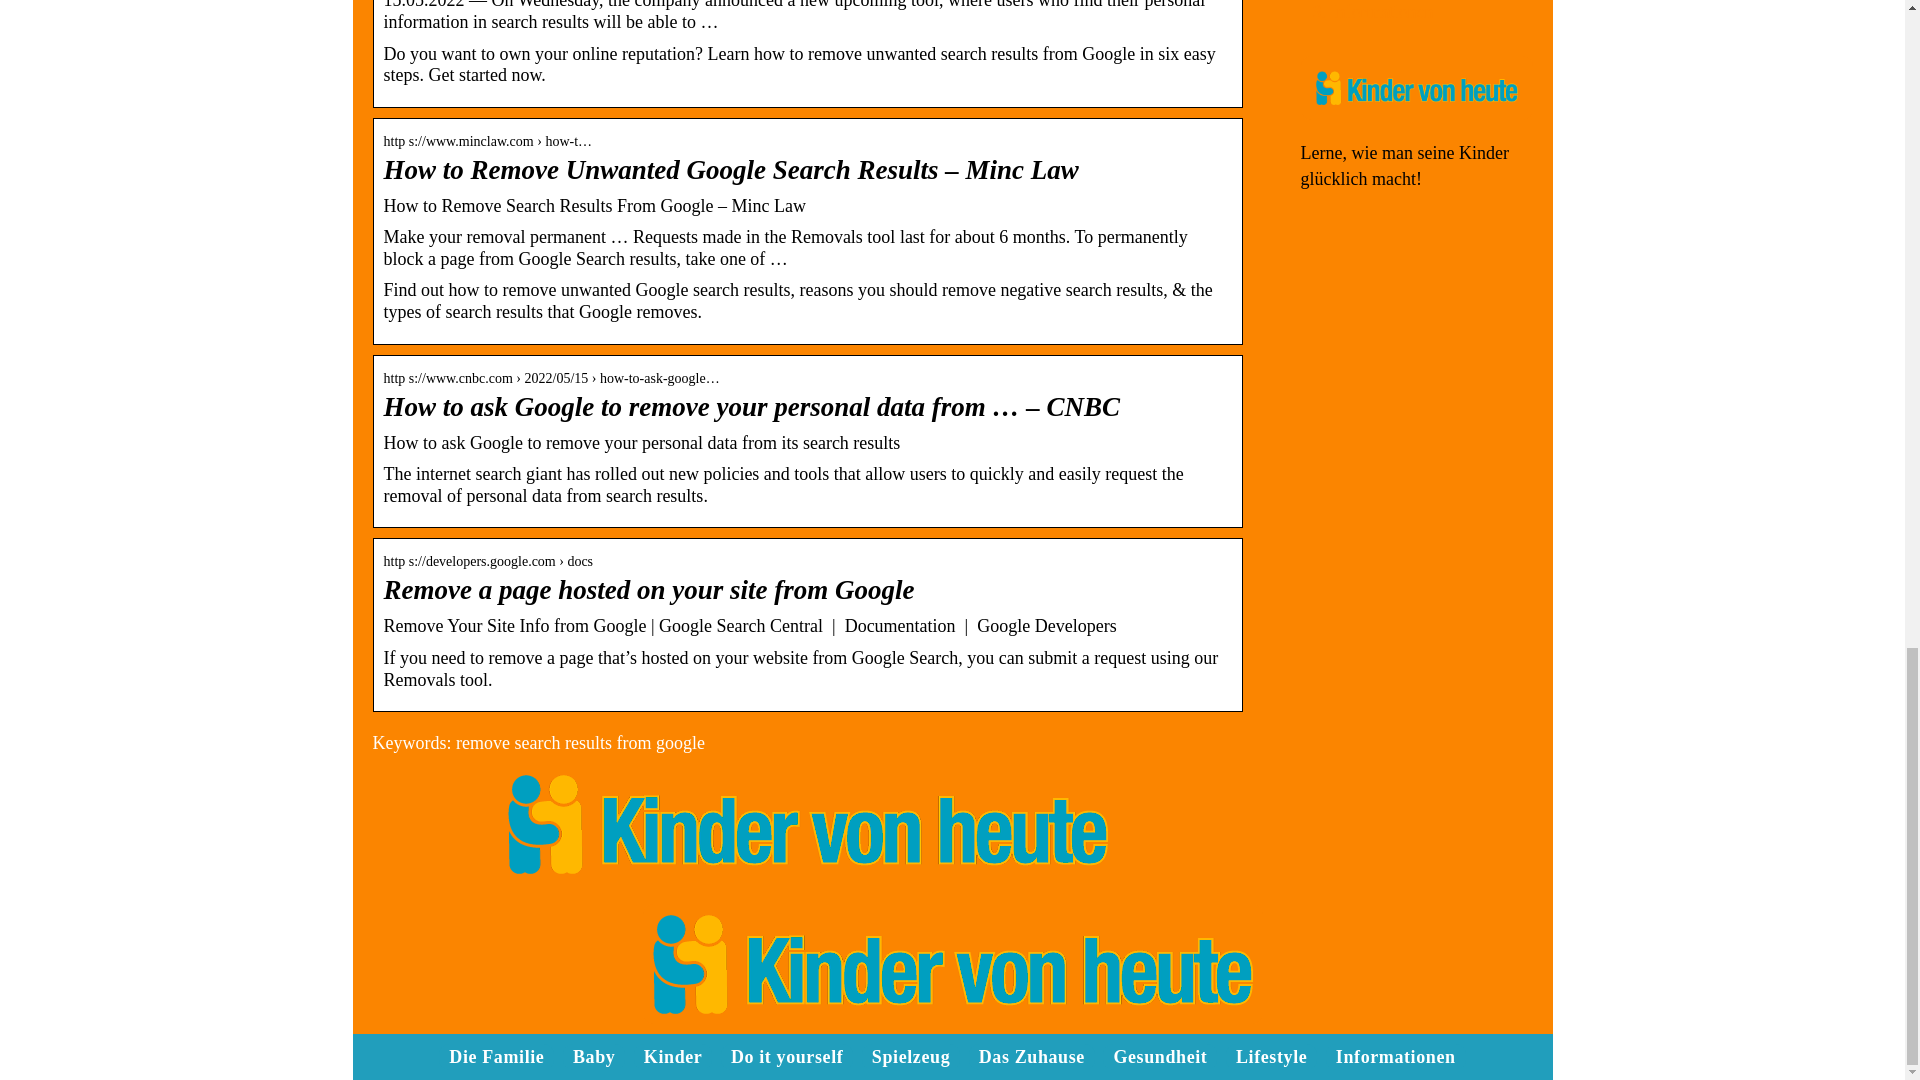 This screenshot has height=1080, width=1920. Describe the element at coordinates (786, 1056) in the screenshot. I see `Do it yourself` at that location.